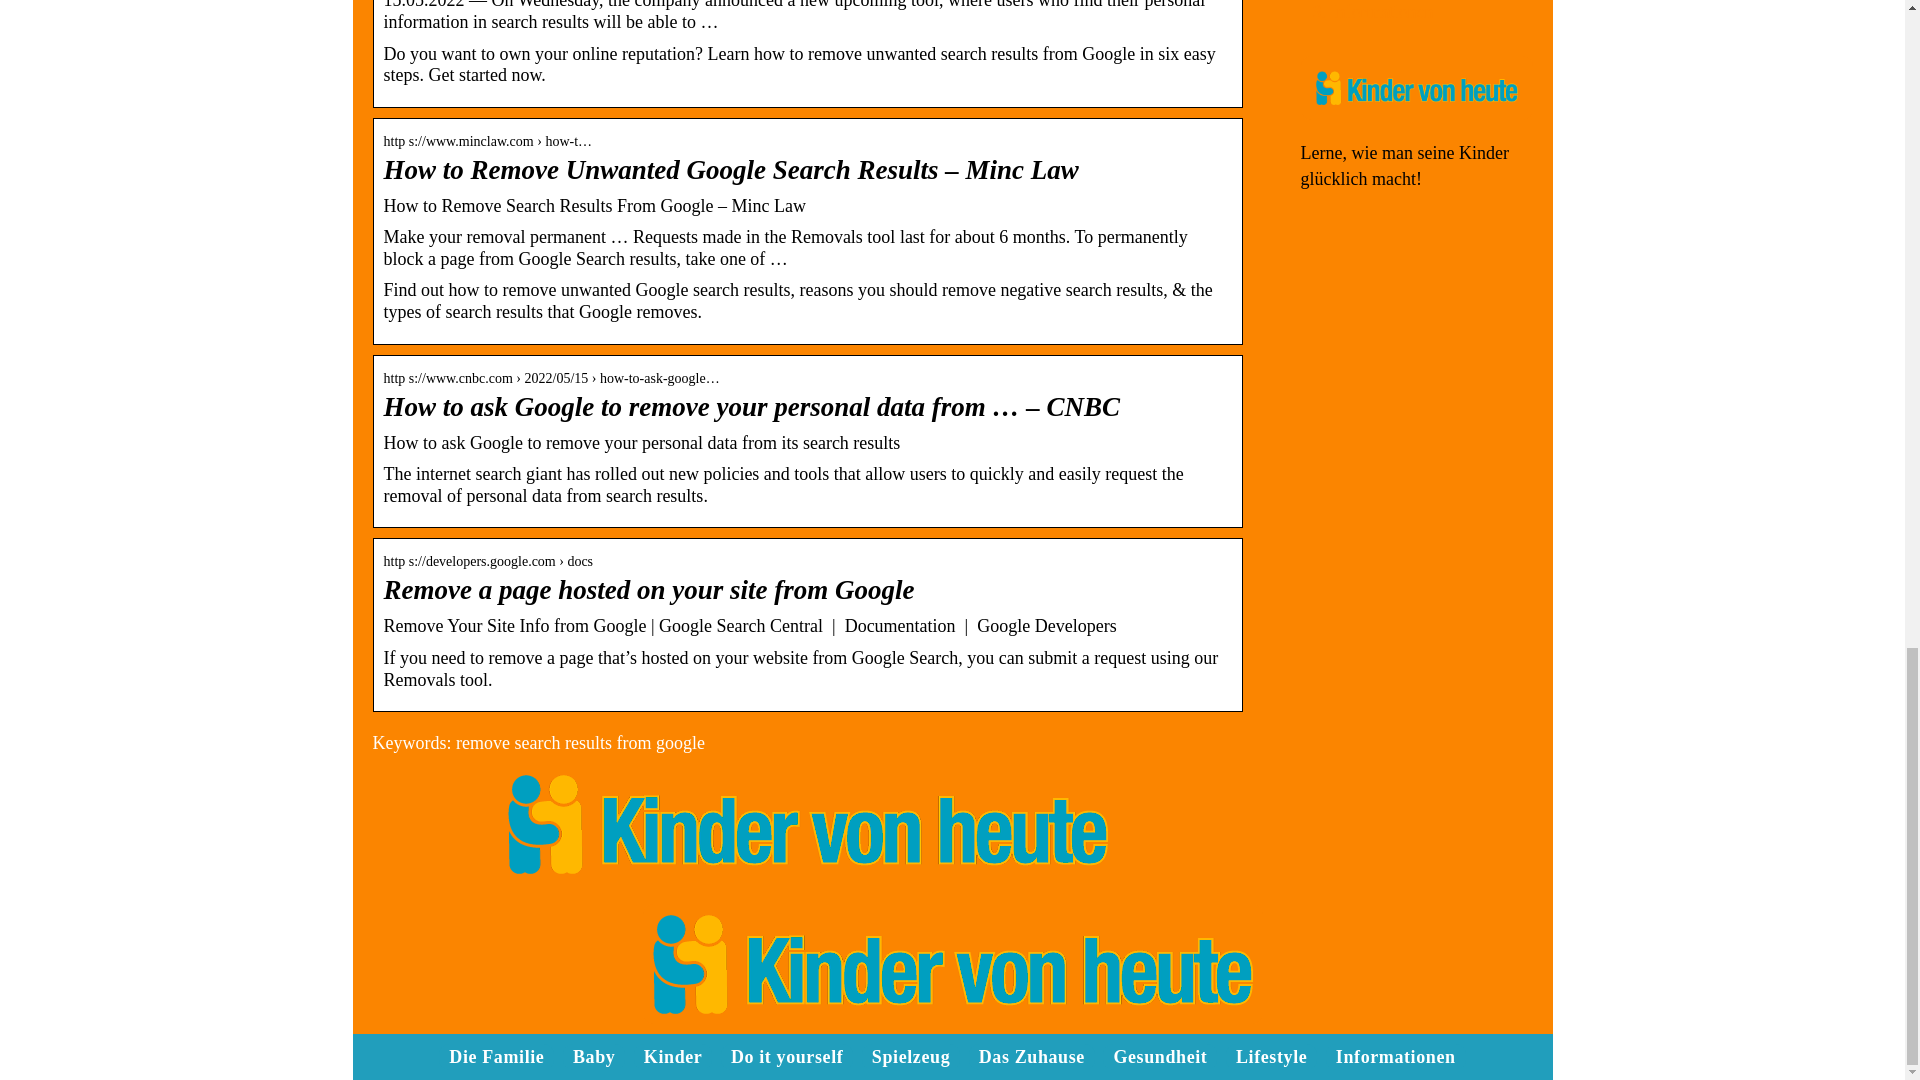 This screenshot has height=1080, width=1920. Describe the element at coordinates (786, 1056) in the screenshot. I see `Do it yourself` at that location.